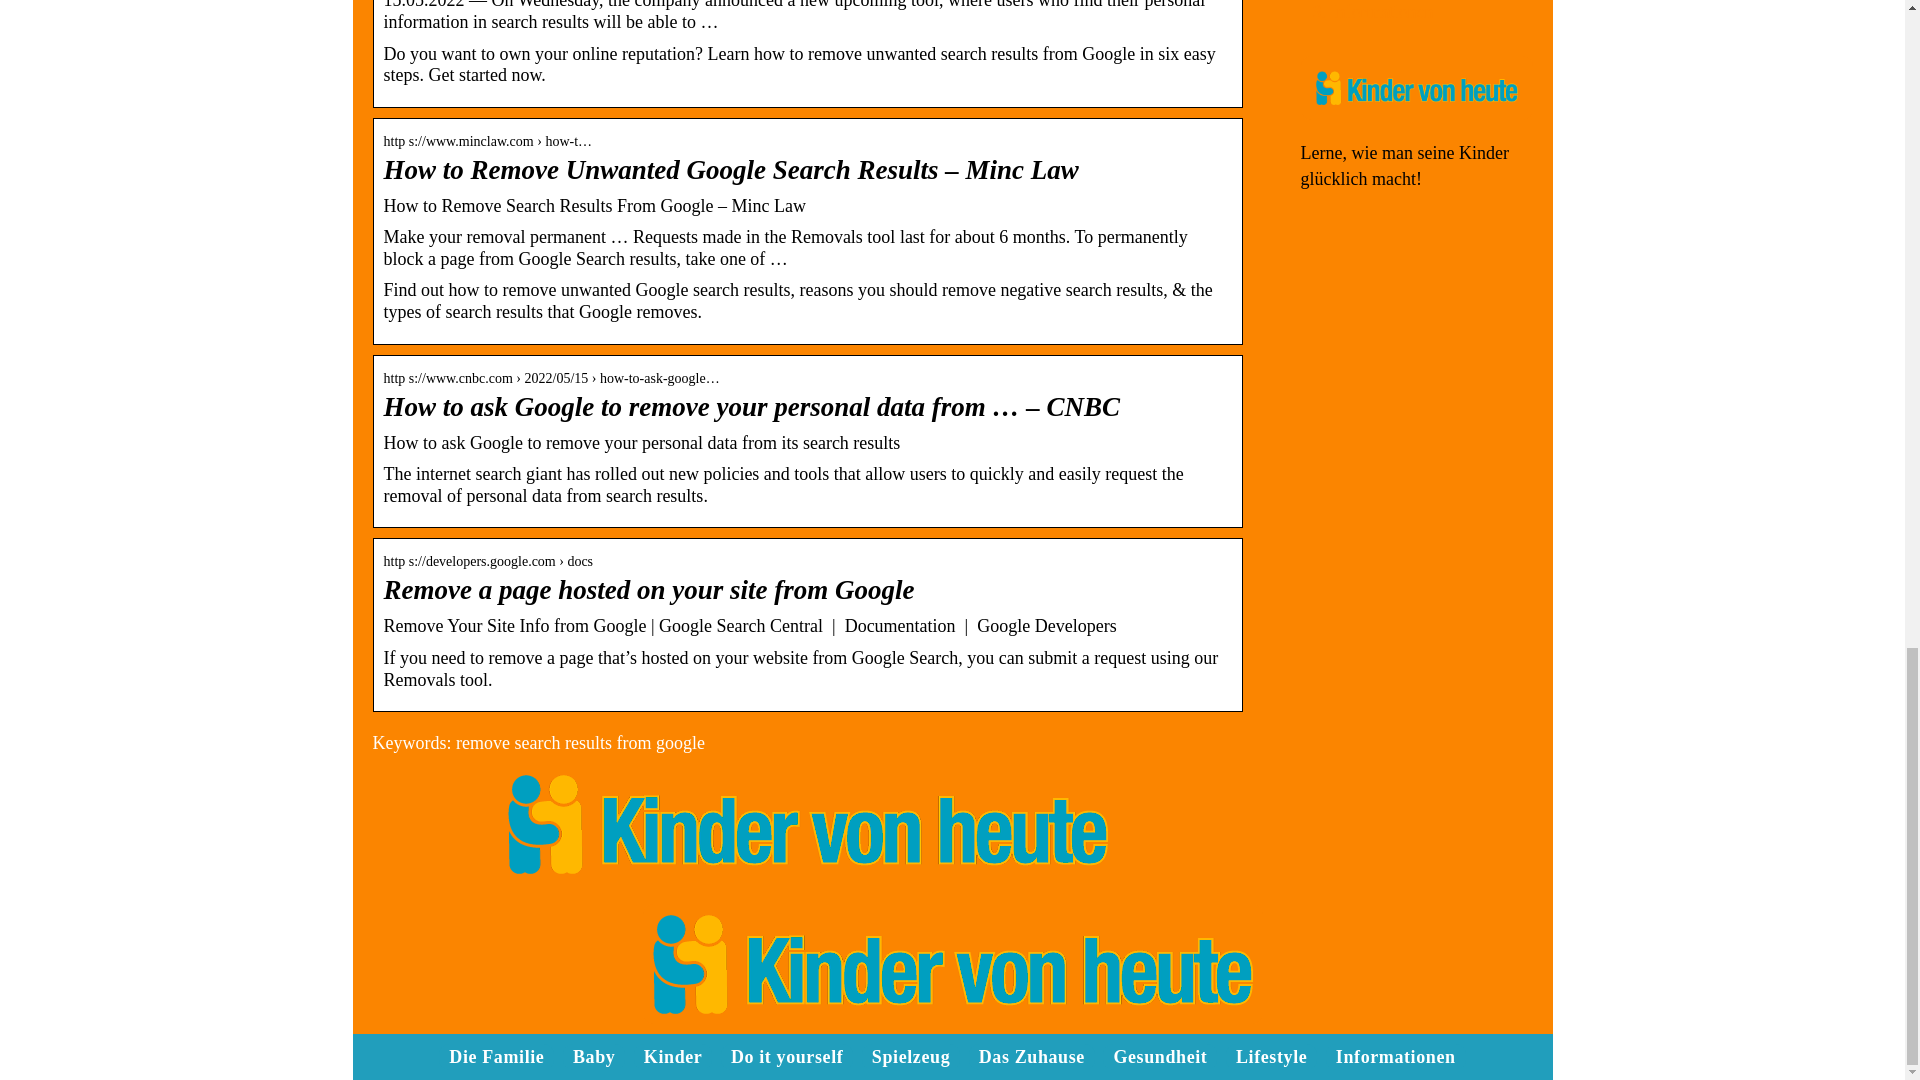 This screenshot has height=1080, width=1920. Describe the element at coordinates (786, 1056) in the screenshot. I see `Do it yourself` at that location.